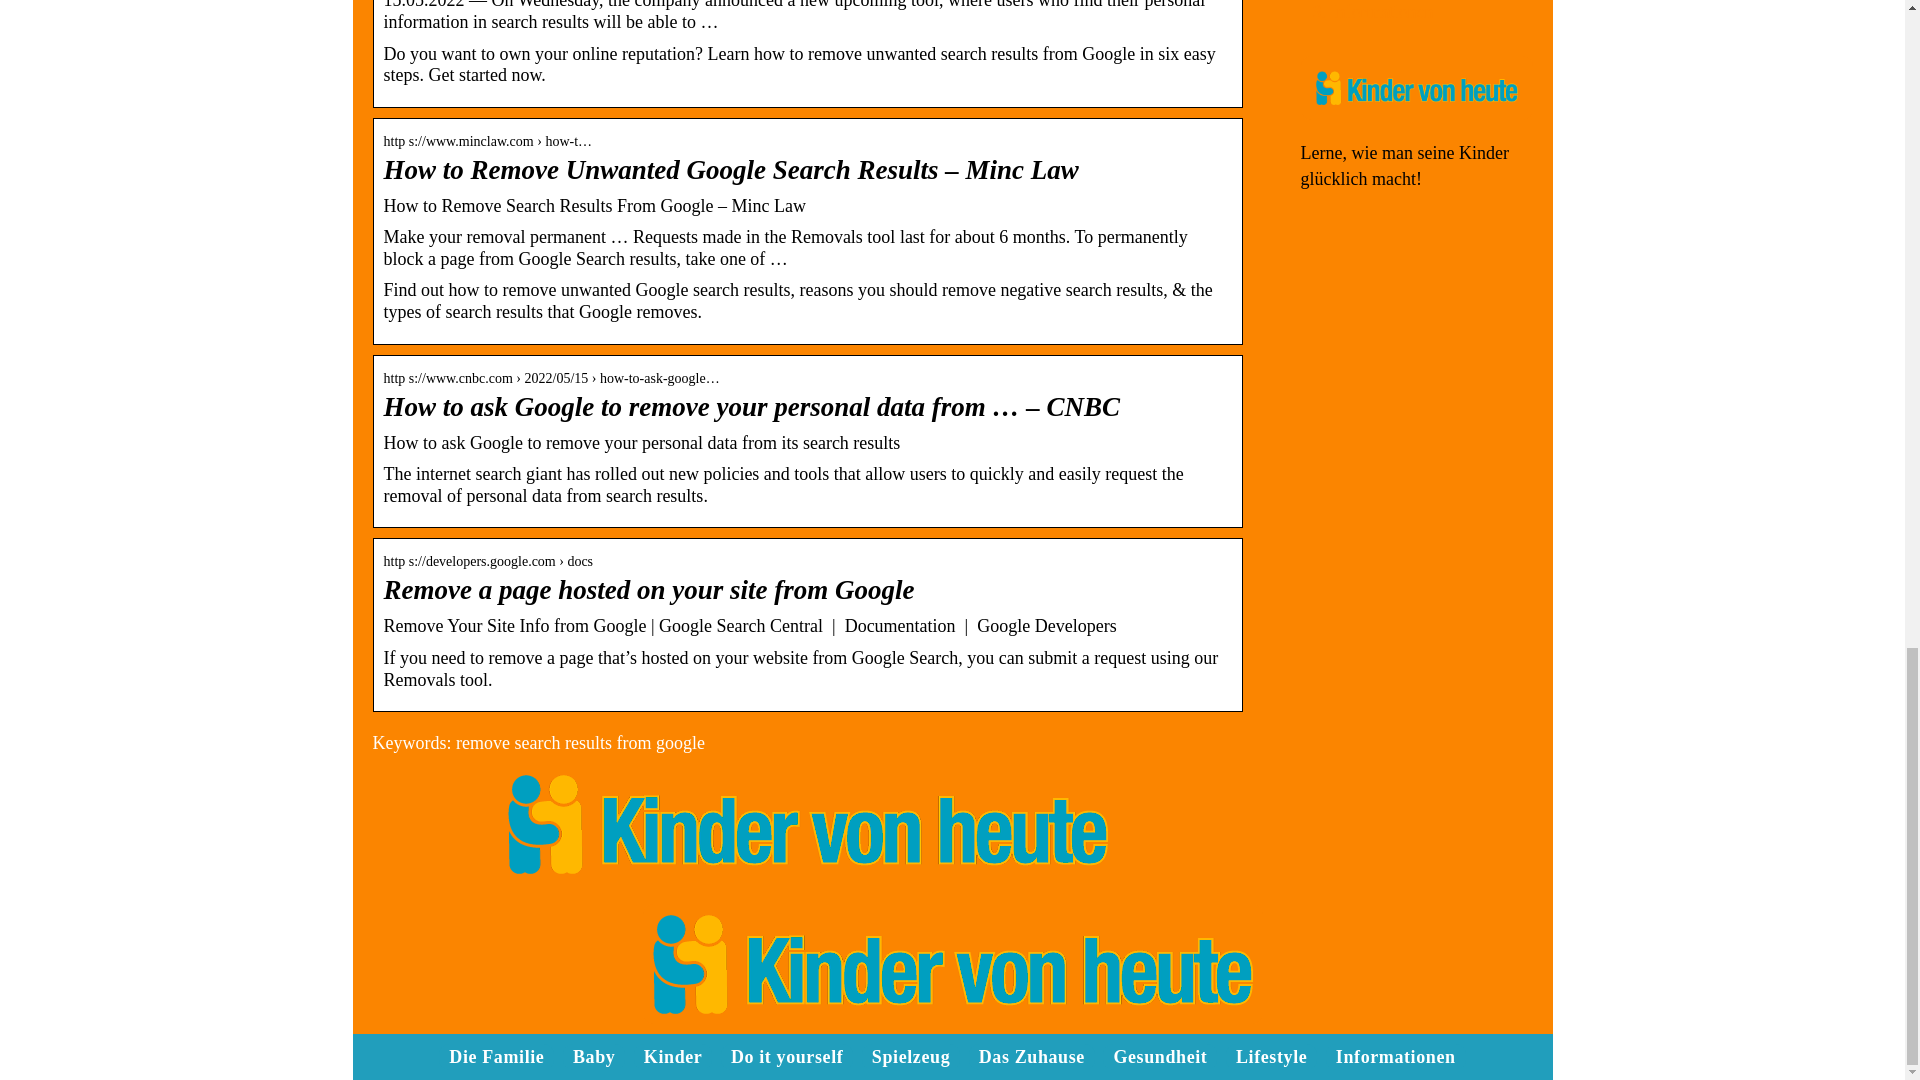 This screenshot has height=1080, width=1920. Describe the element at coordinates (786, 1056) in the screenshot. I see `Do it yourself` at that location.